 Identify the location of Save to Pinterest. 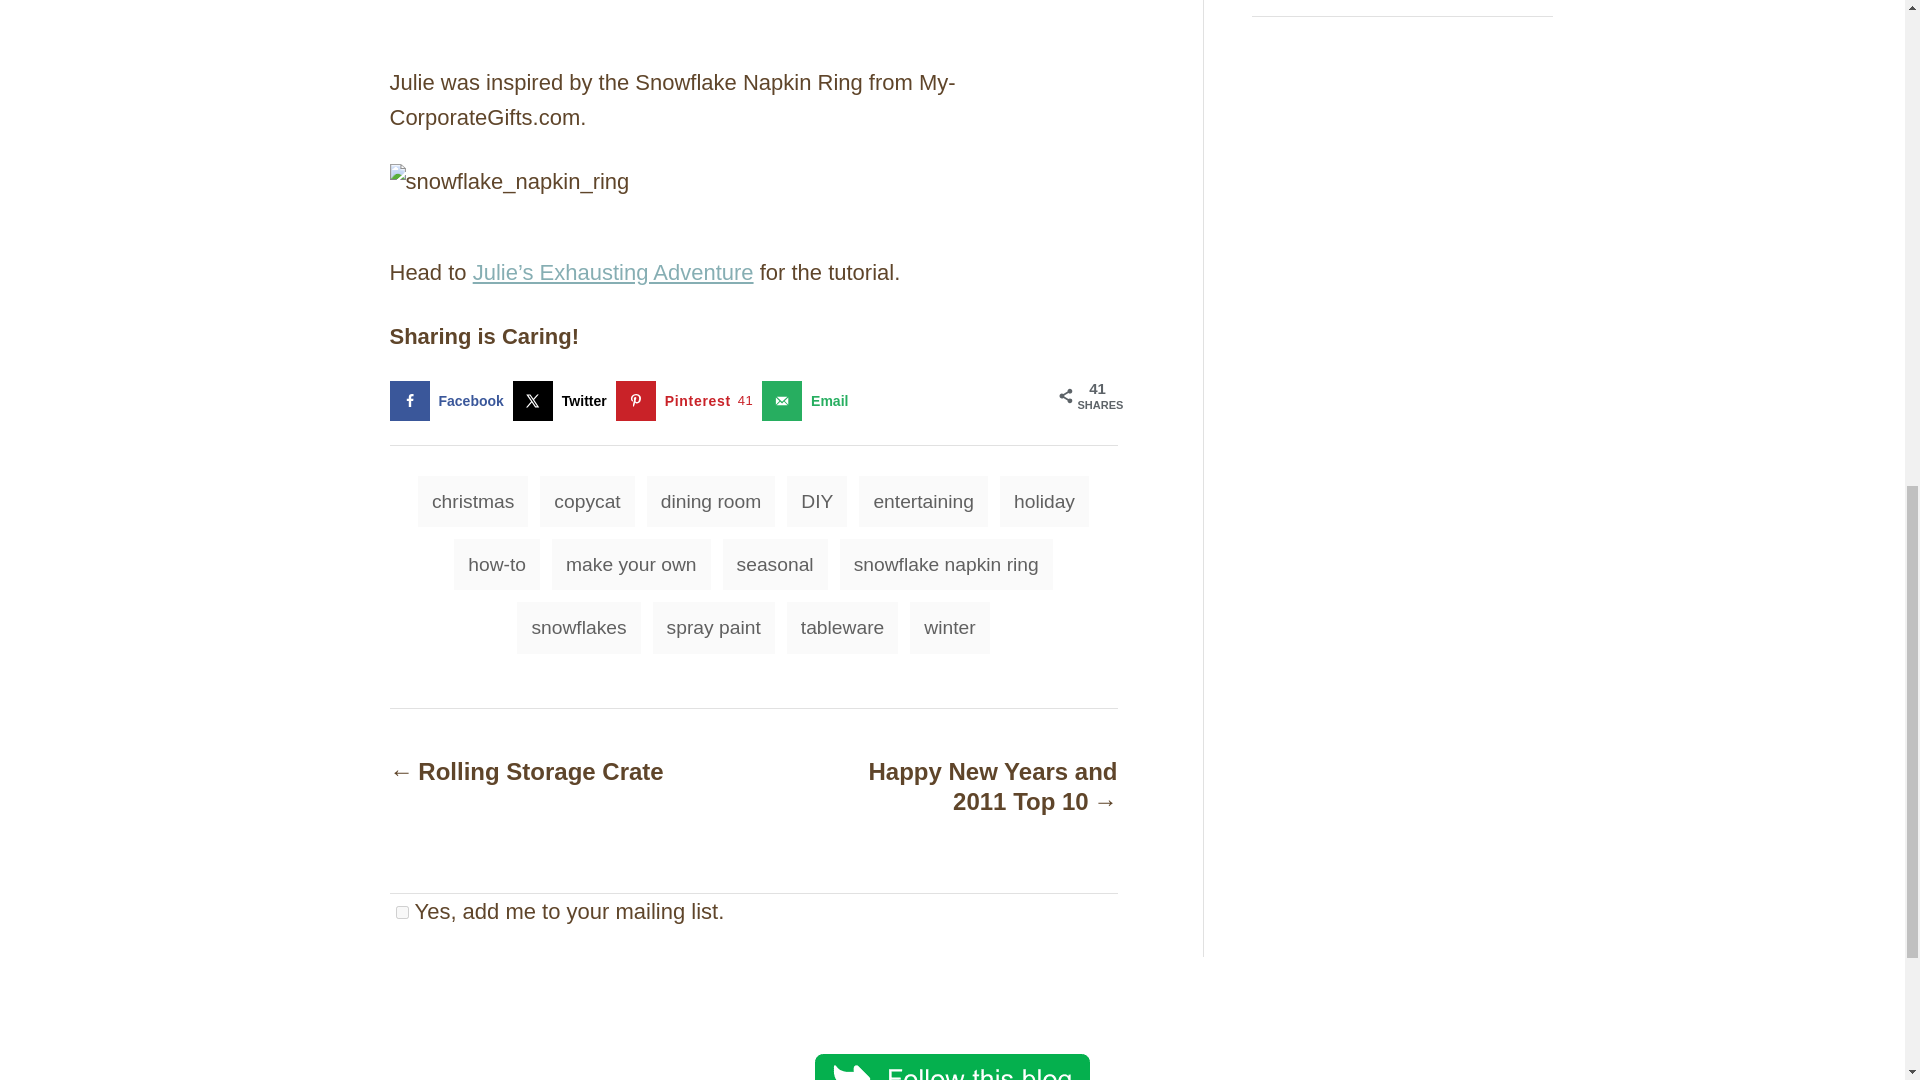
(689, 401).